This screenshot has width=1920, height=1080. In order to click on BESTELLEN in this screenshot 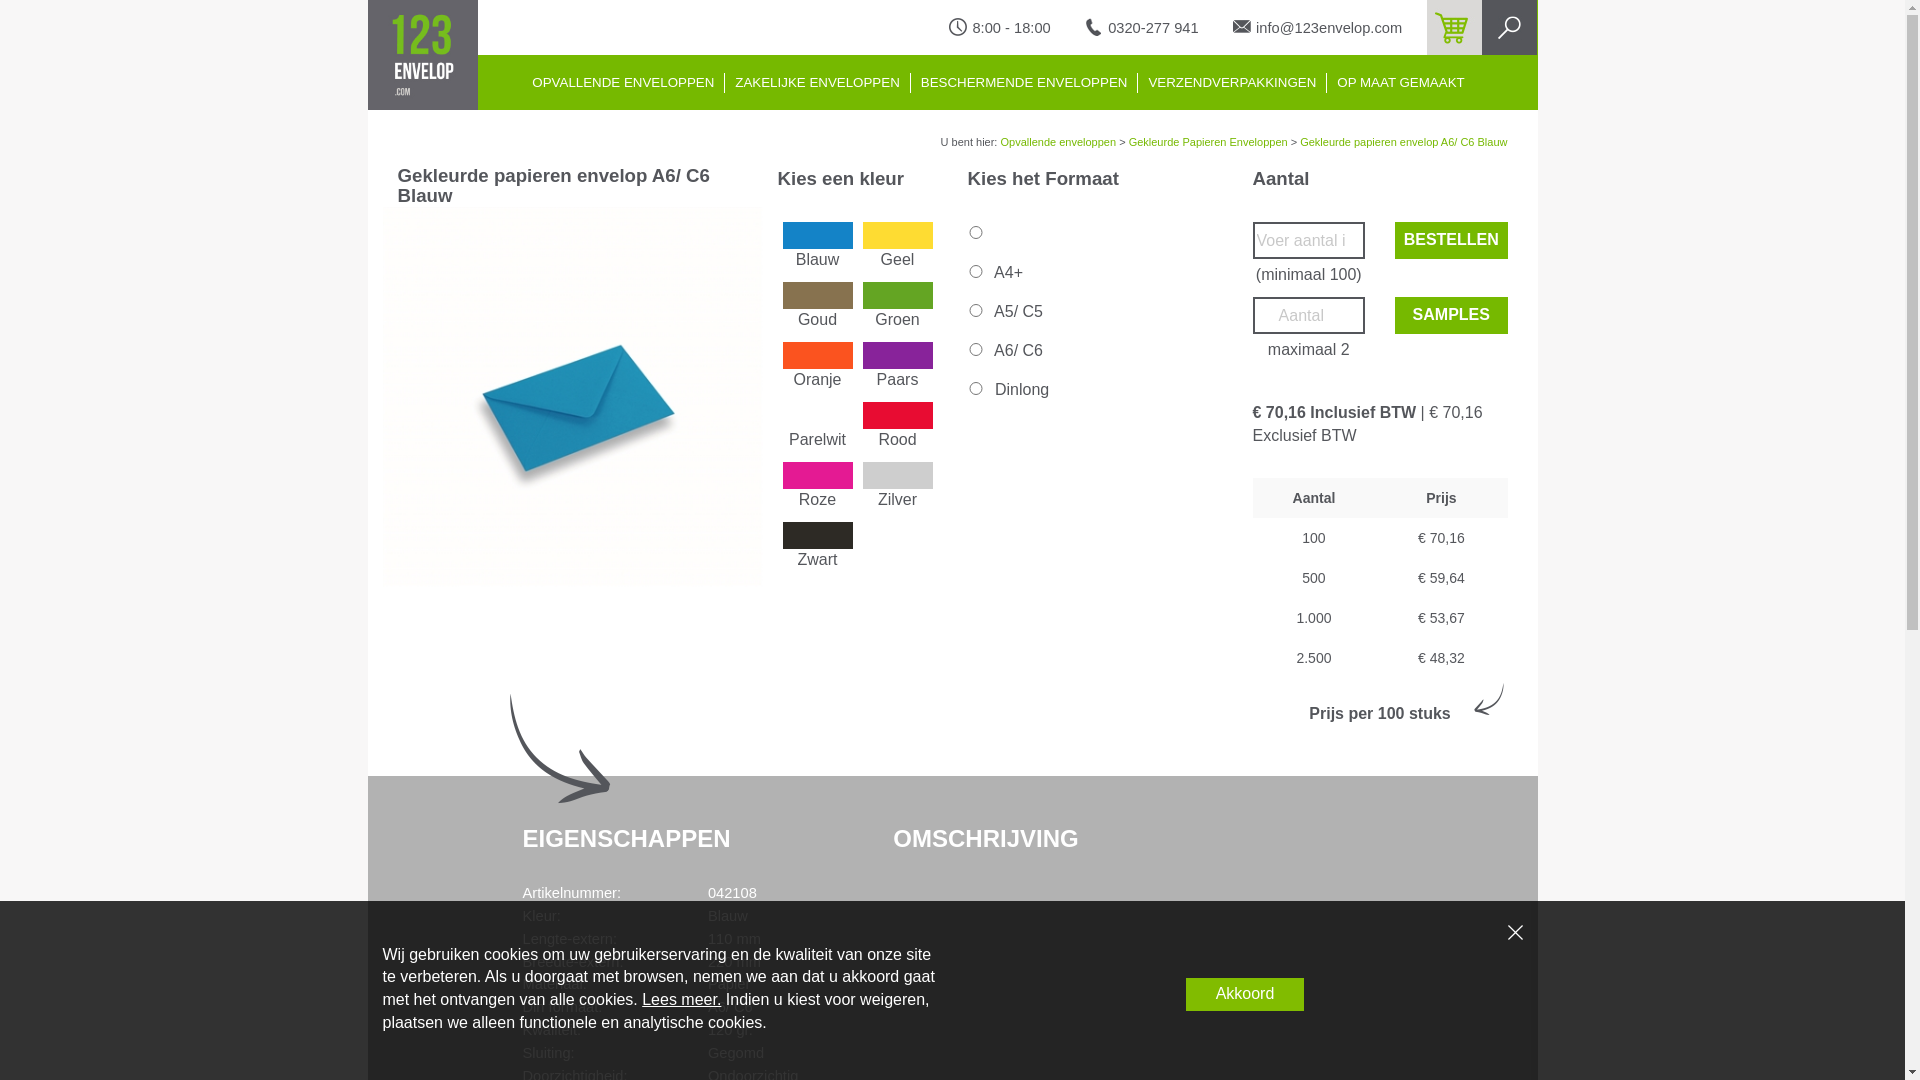, I will do `click(1452, 240)`.